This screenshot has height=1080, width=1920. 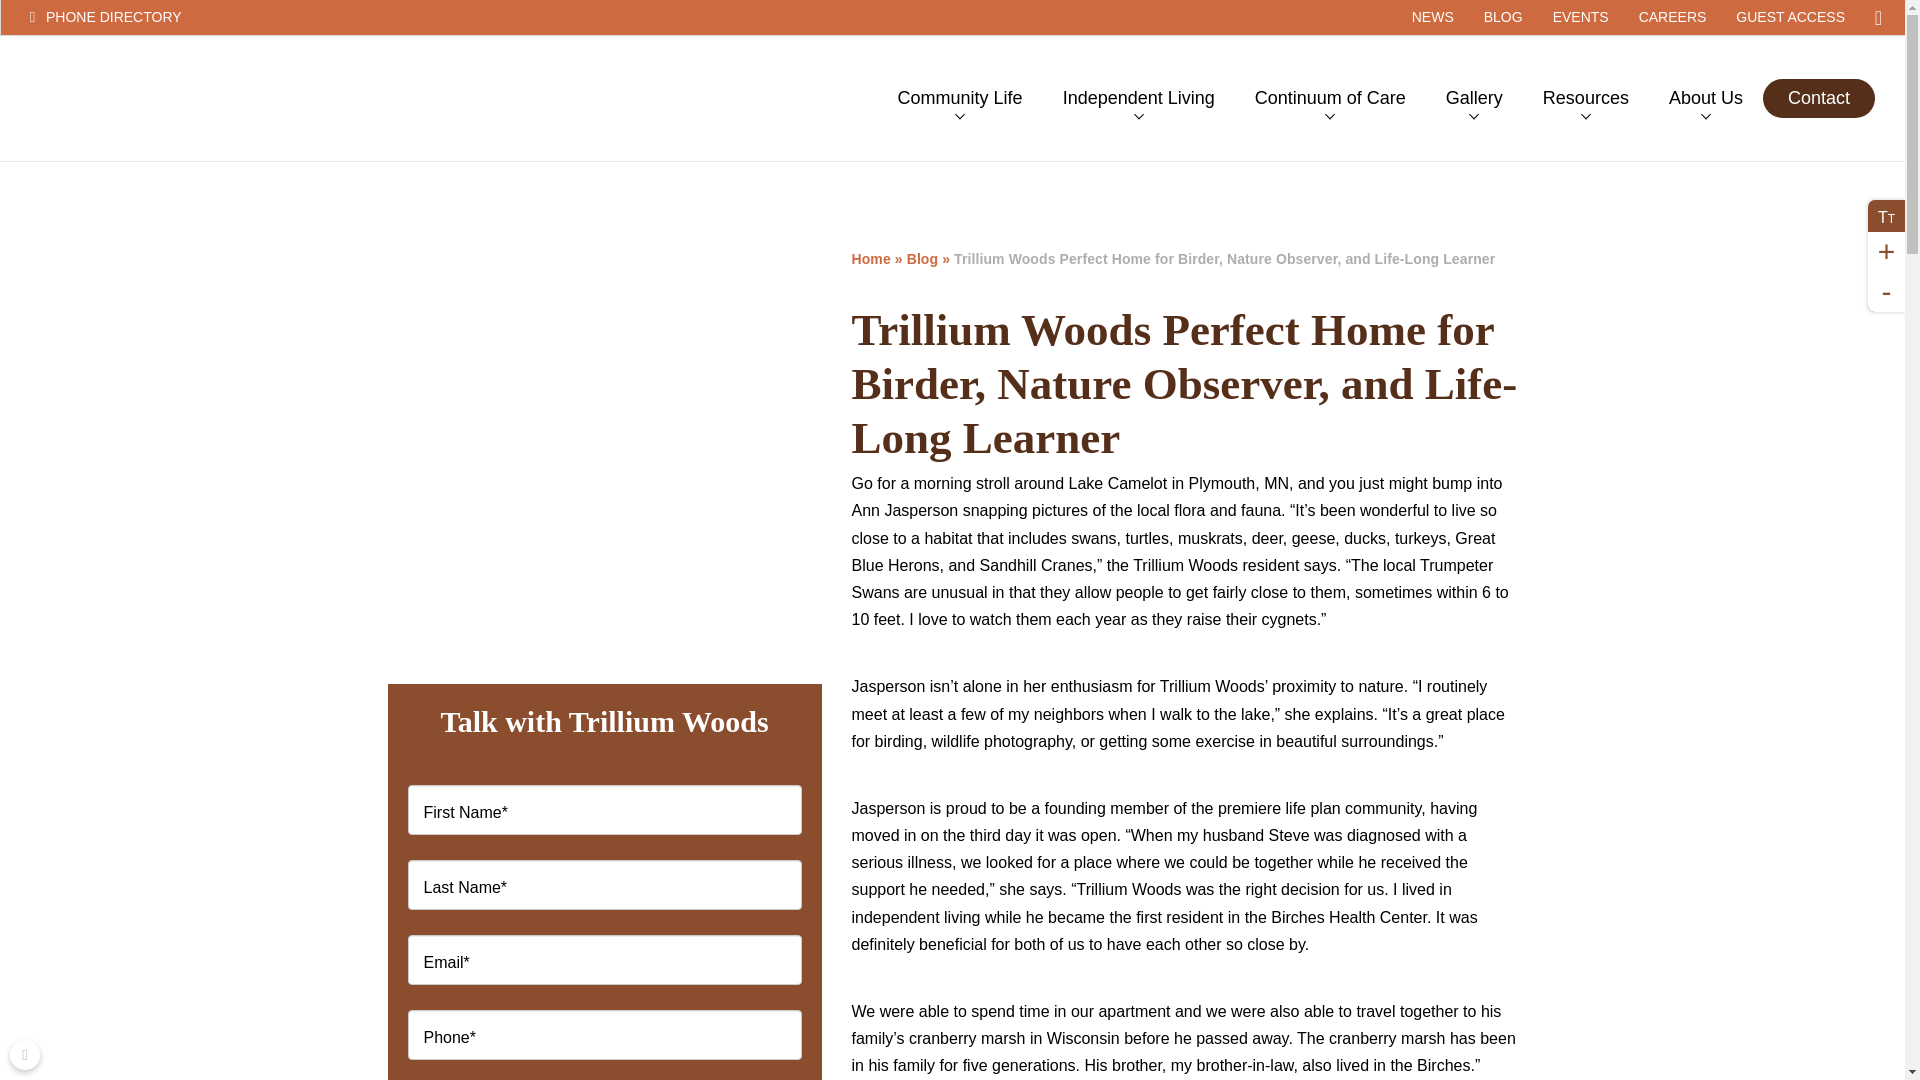 What do you see at coordinates (1586, 98) in the screenshot?
I see `Resources` at bounding box center [1586, 98].